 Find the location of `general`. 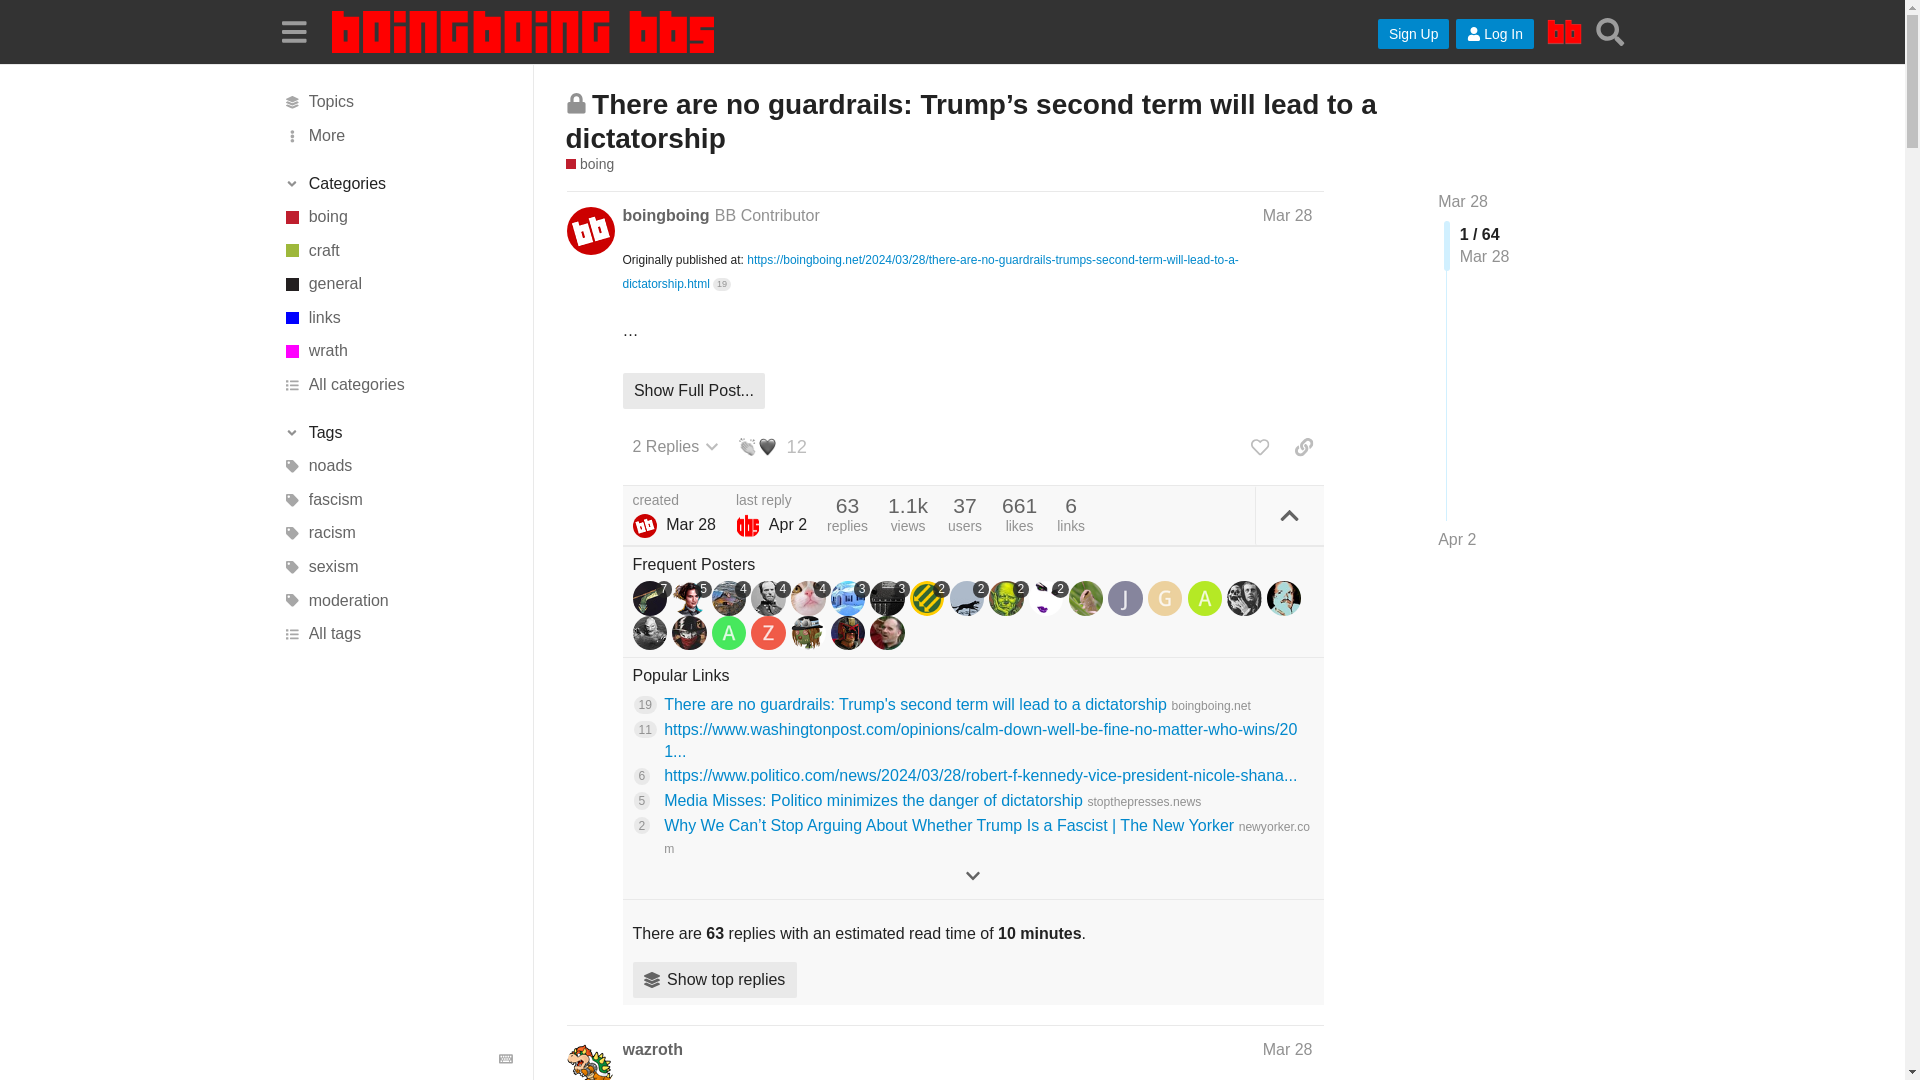

general is located at coordinates (397, 284).